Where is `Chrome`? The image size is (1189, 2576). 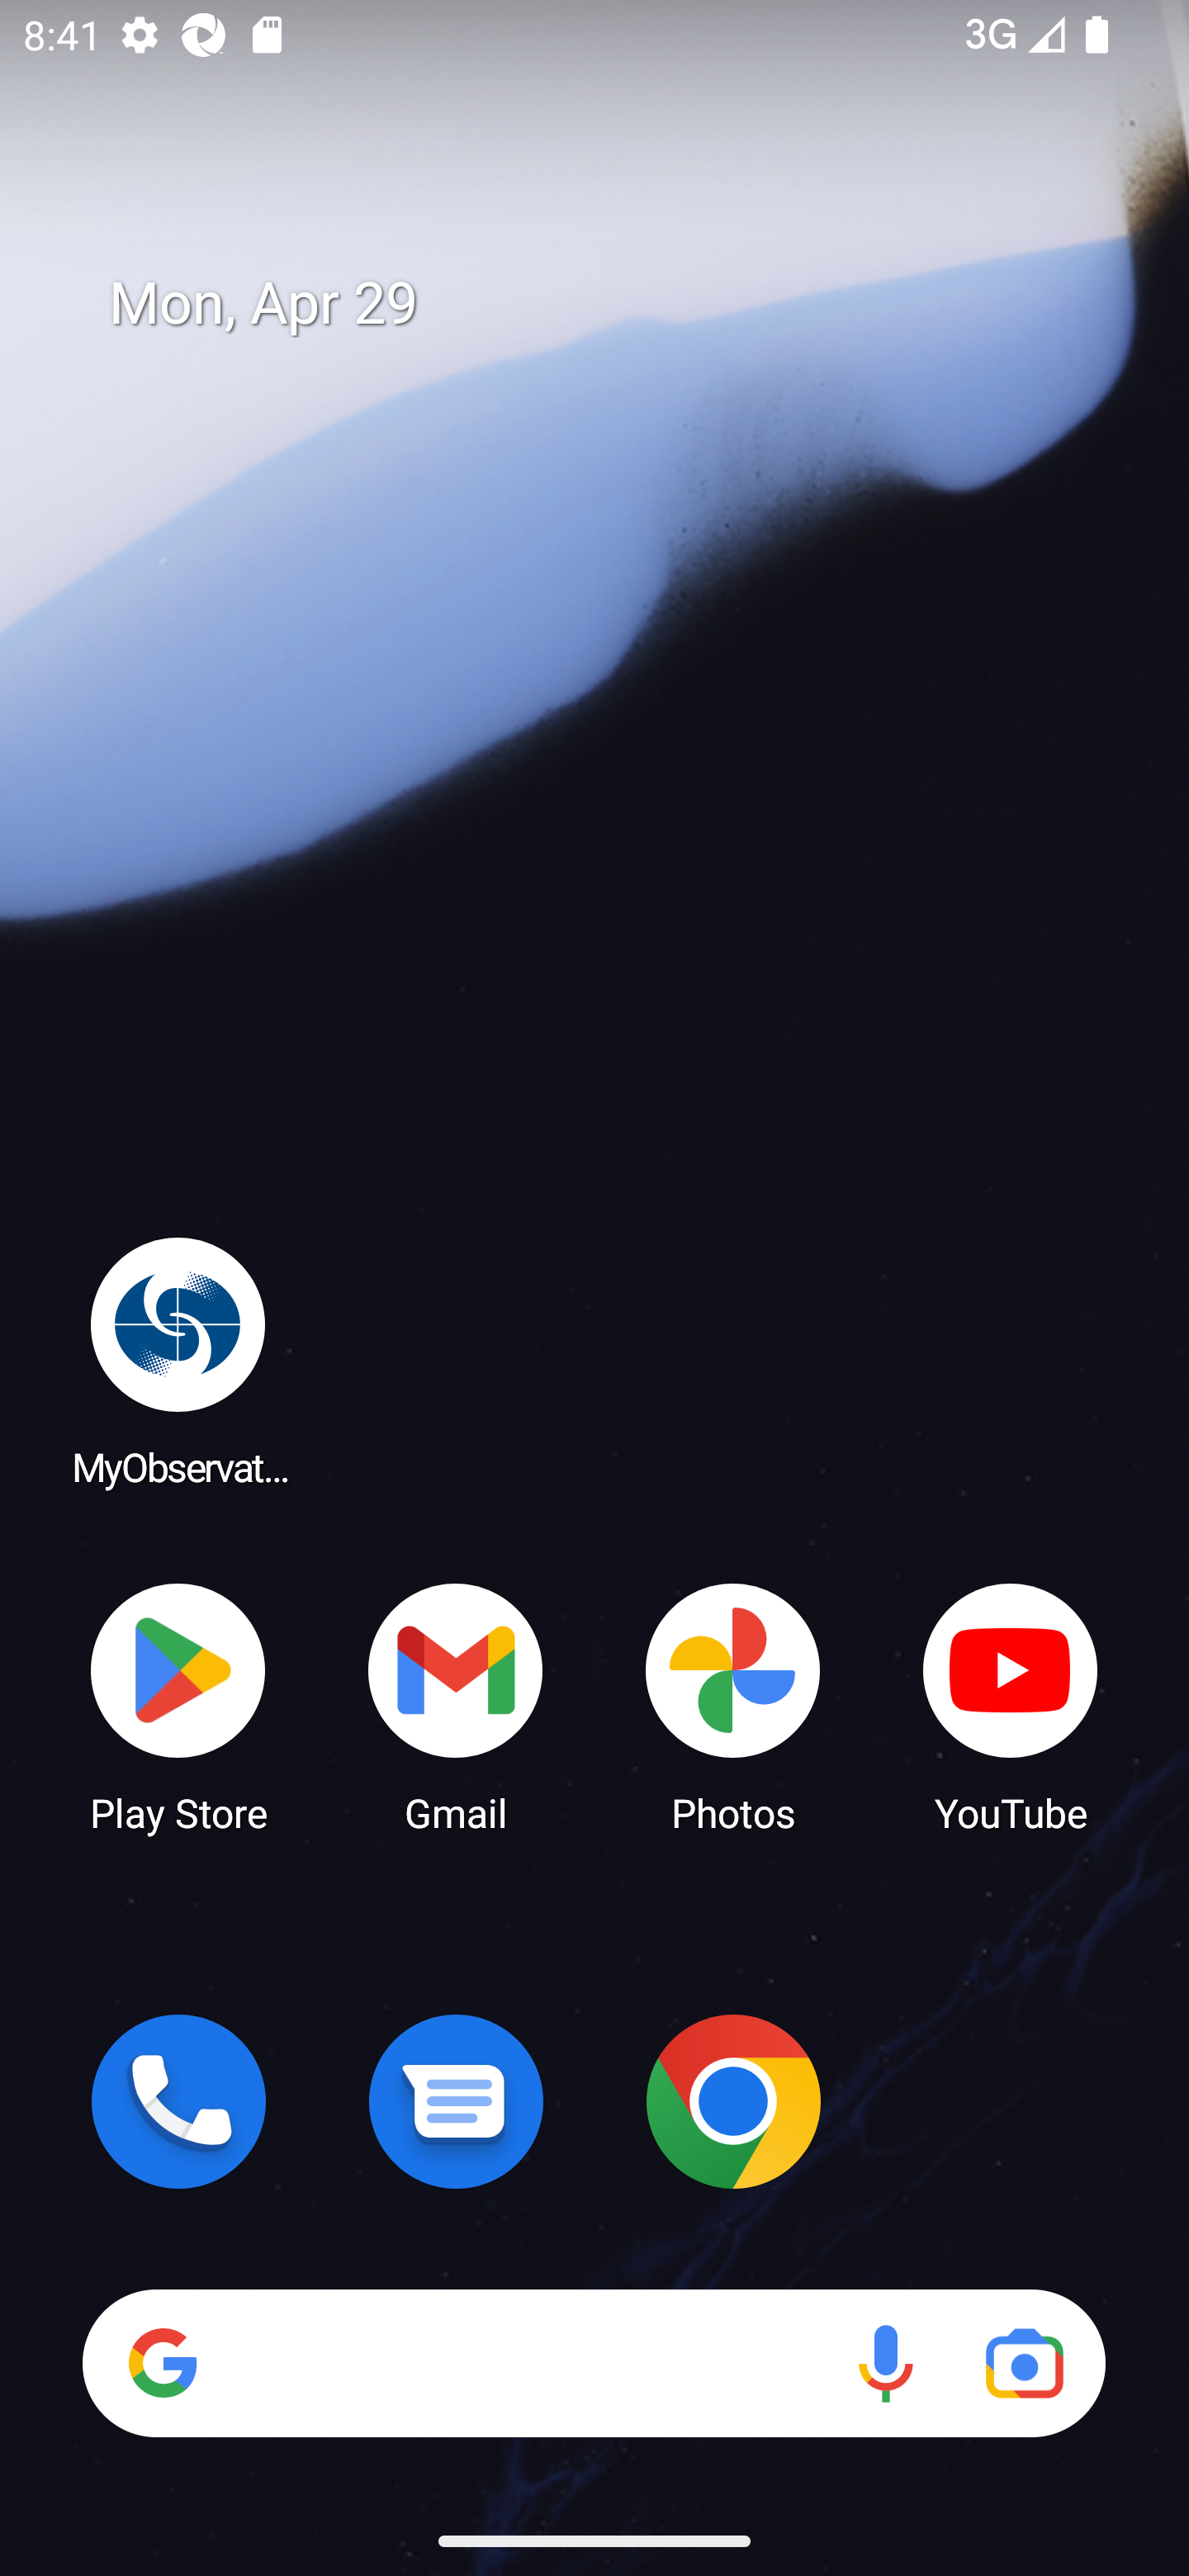 Chrome is located at coordinates (733, 2101).